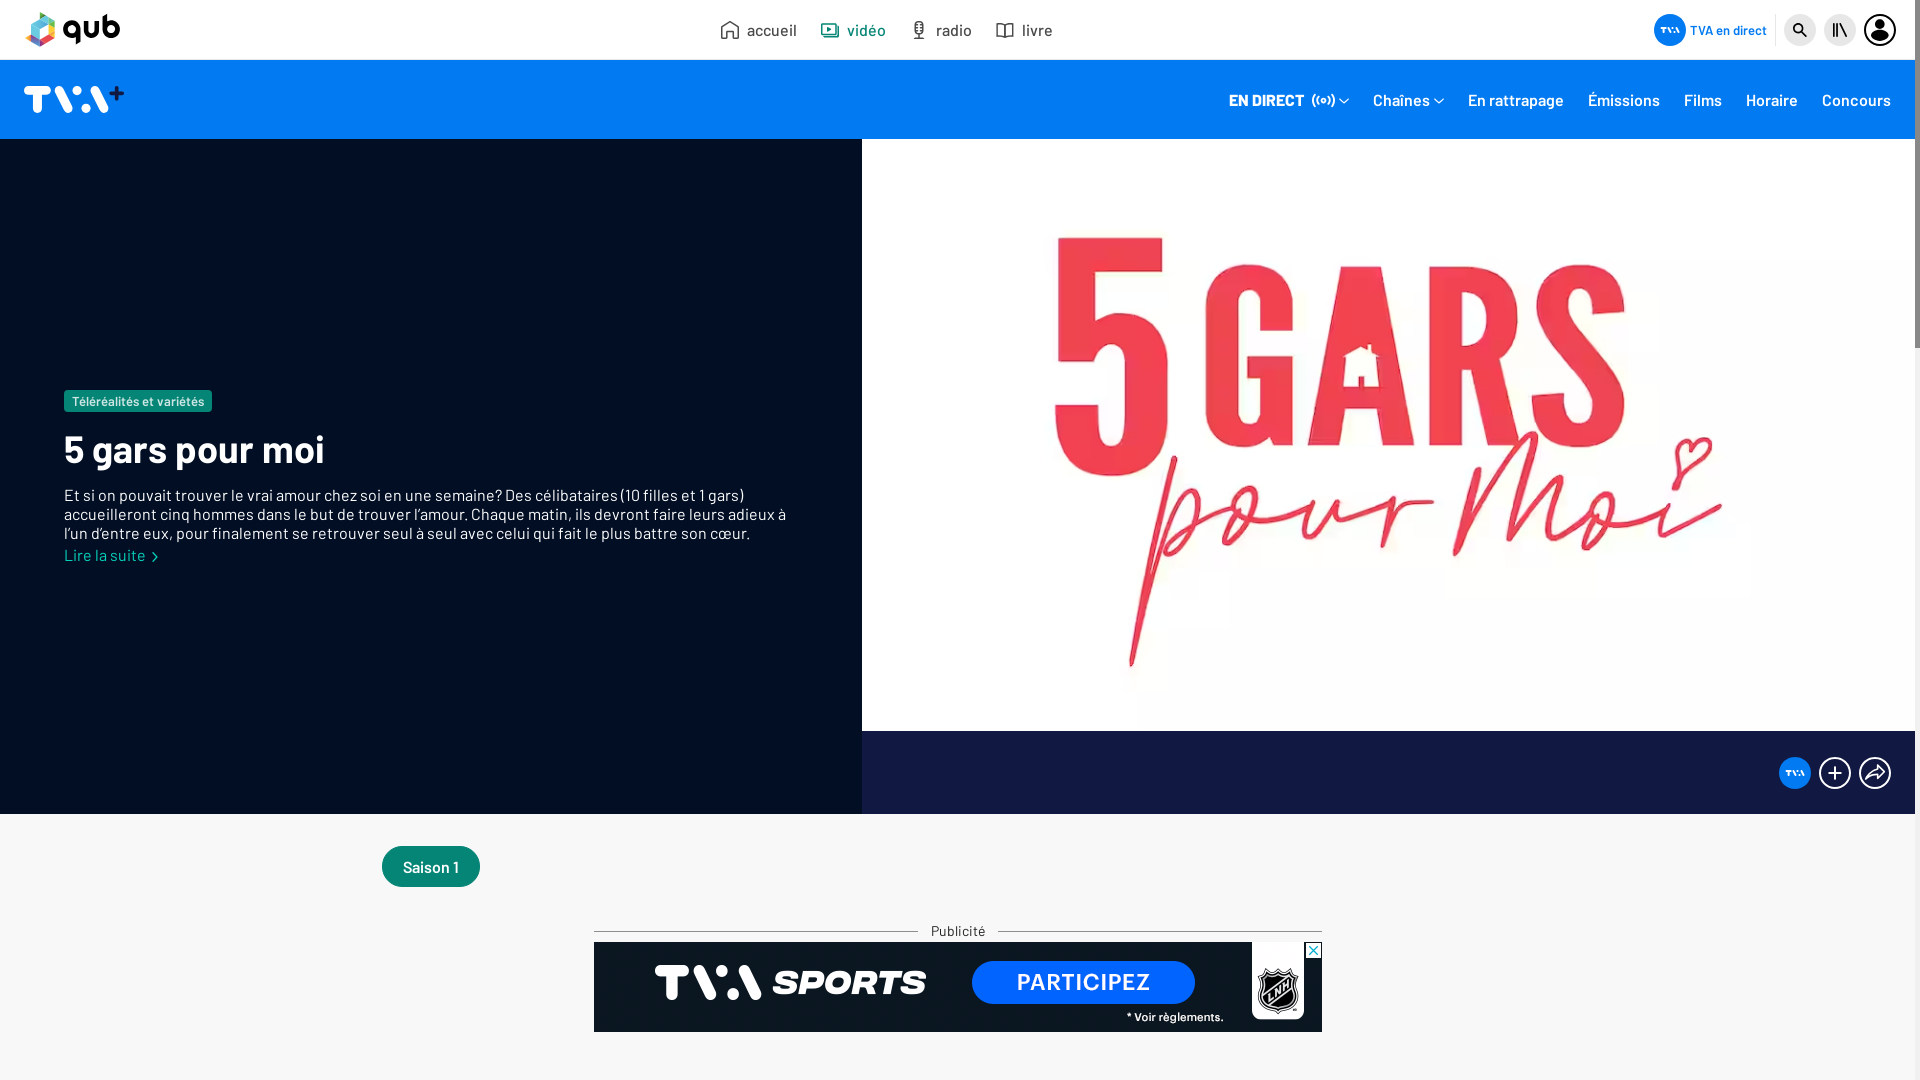  Describe the element at coordinates (1875, 773) in the screenshot. I see `Partager` at that location.